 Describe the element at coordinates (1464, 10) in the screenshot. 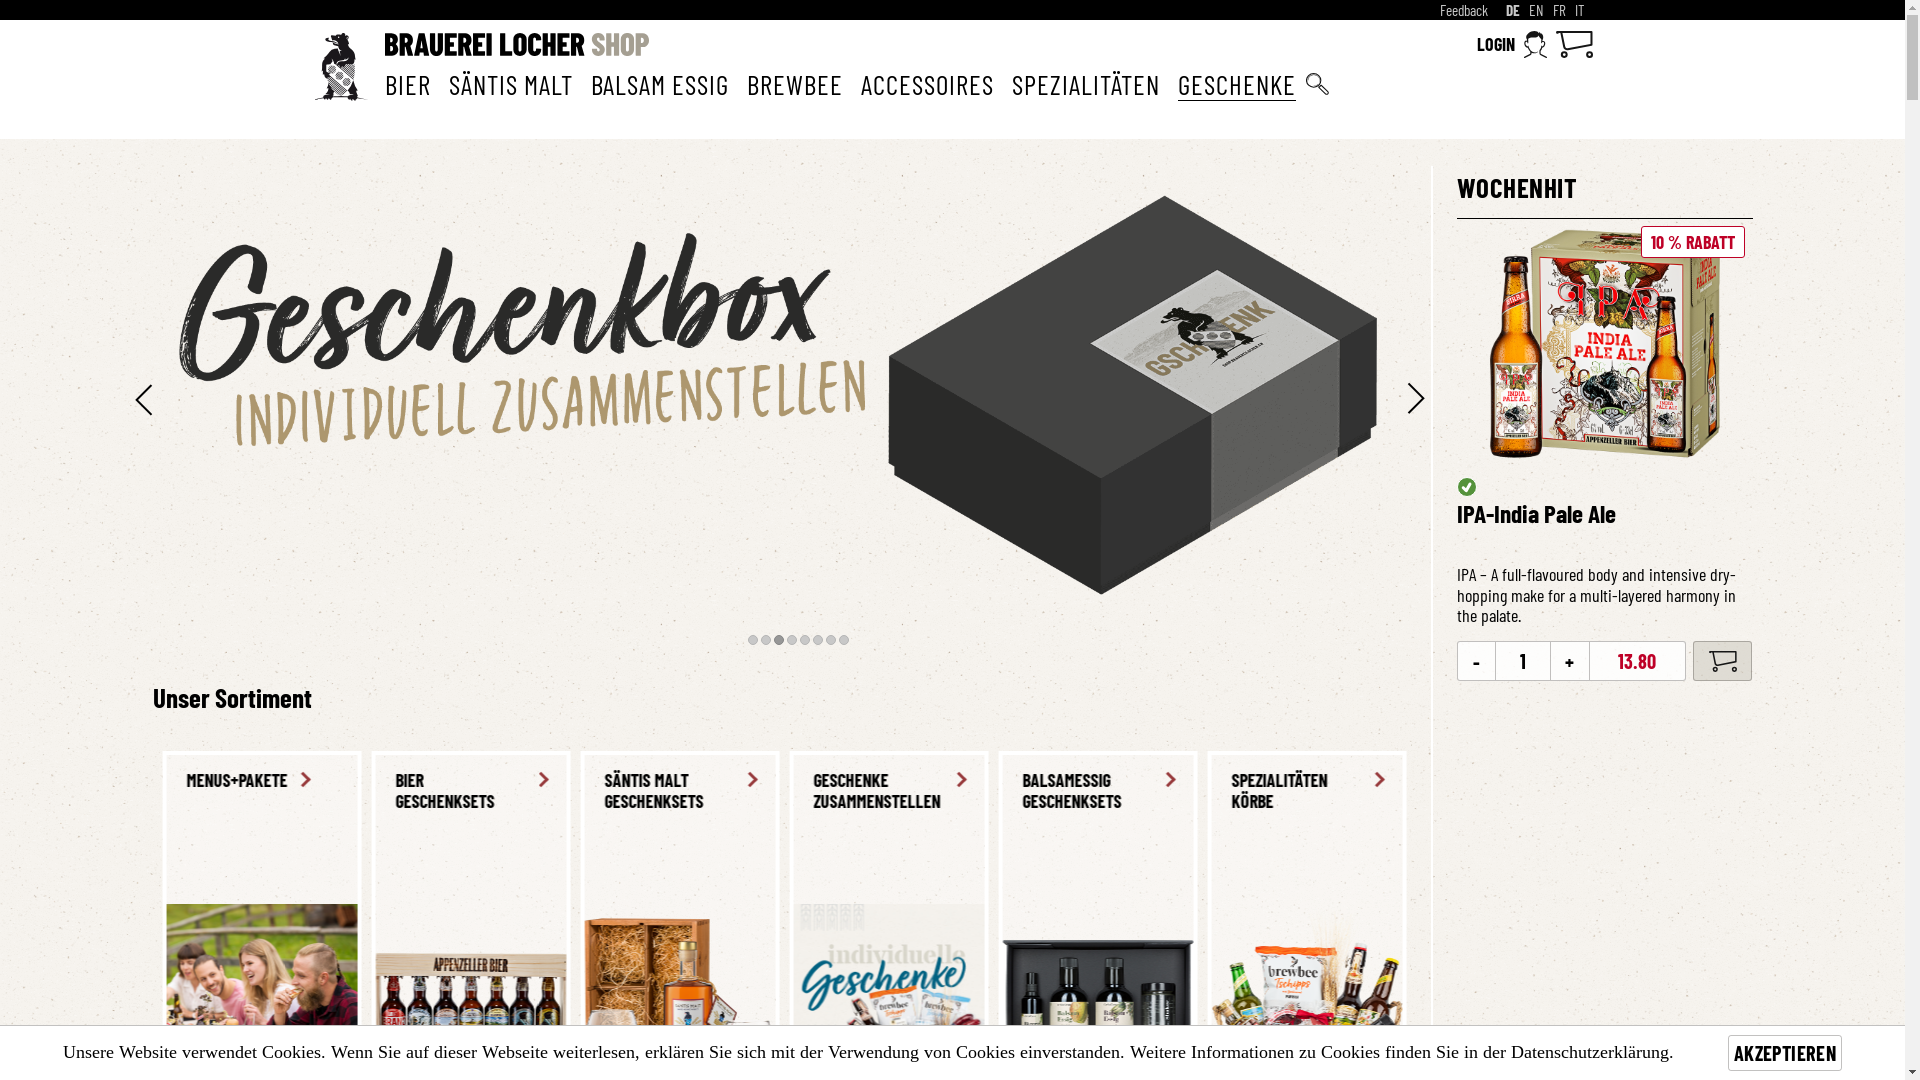

I see `Feedback` at that location.